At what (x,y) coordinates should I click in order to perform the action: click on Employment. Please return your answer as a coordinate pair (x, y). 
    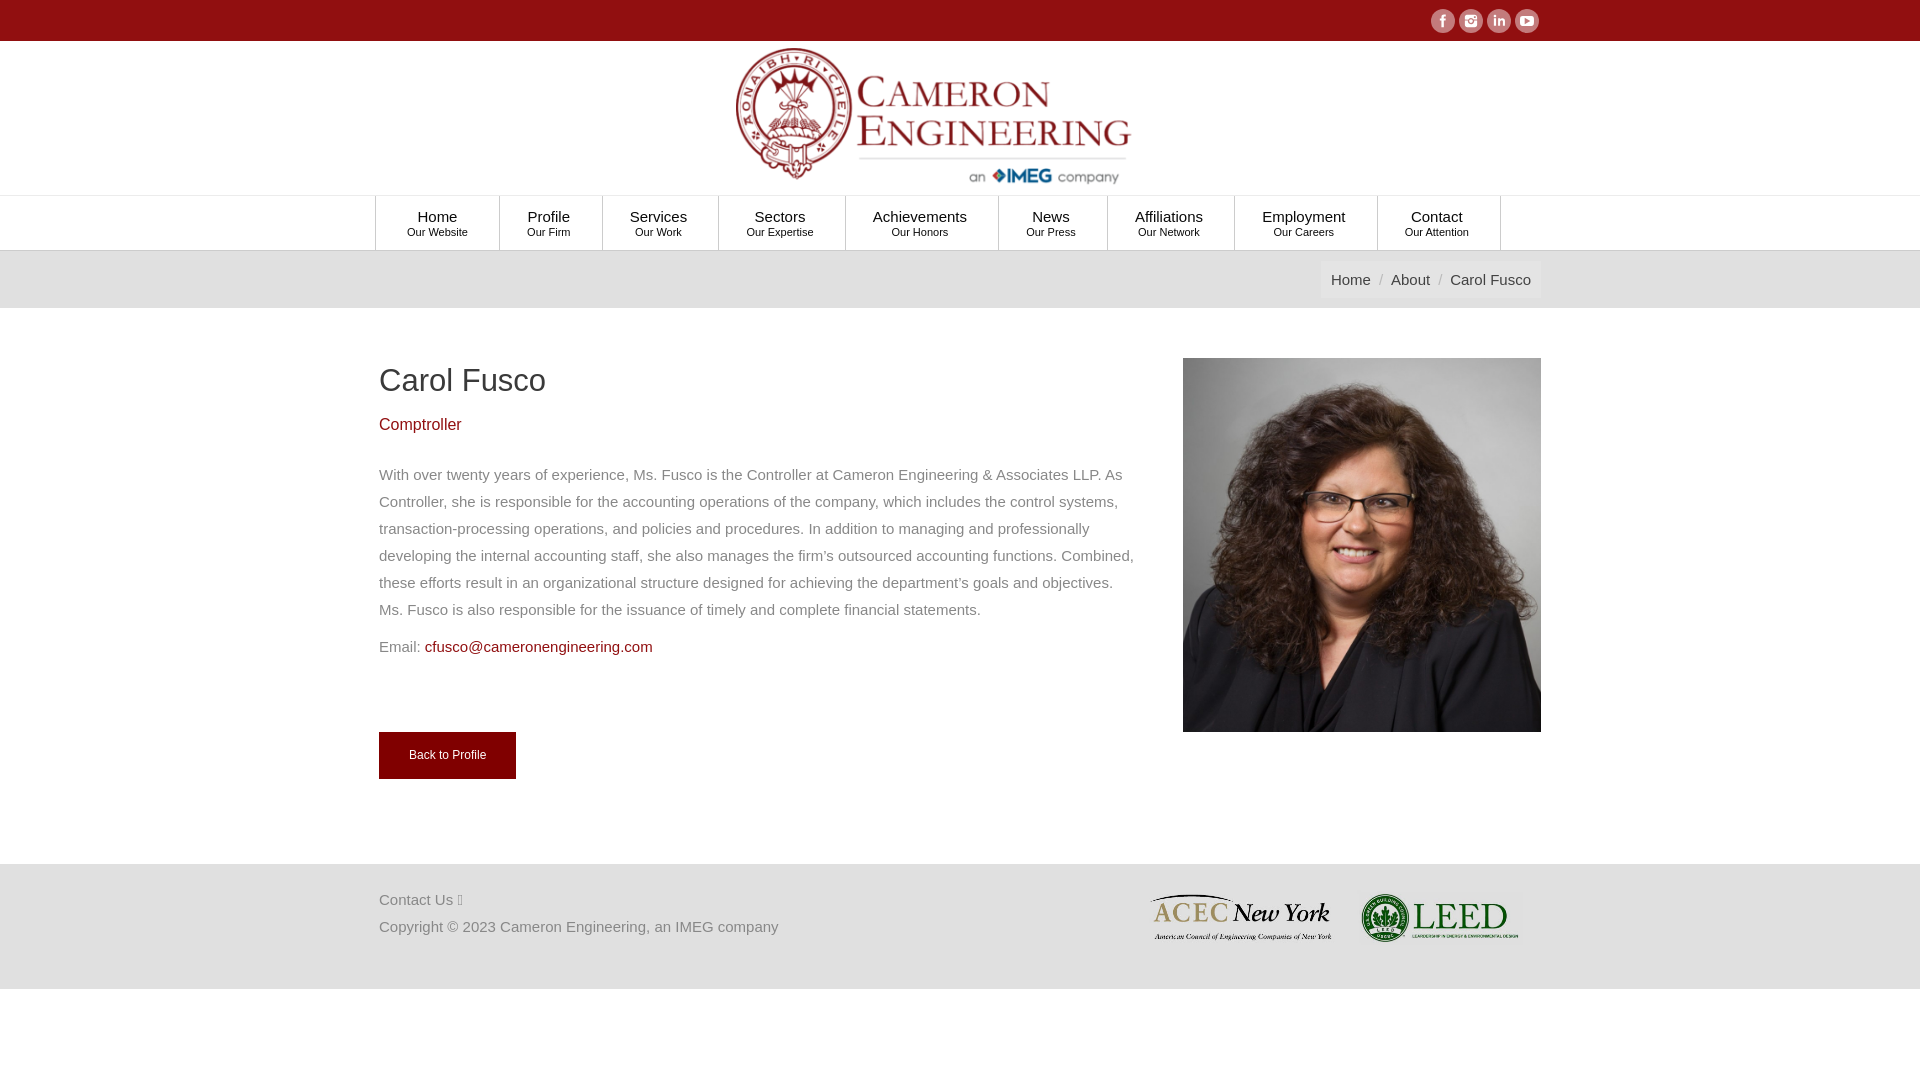
    Looking at the image, I should click on (1303, 224).